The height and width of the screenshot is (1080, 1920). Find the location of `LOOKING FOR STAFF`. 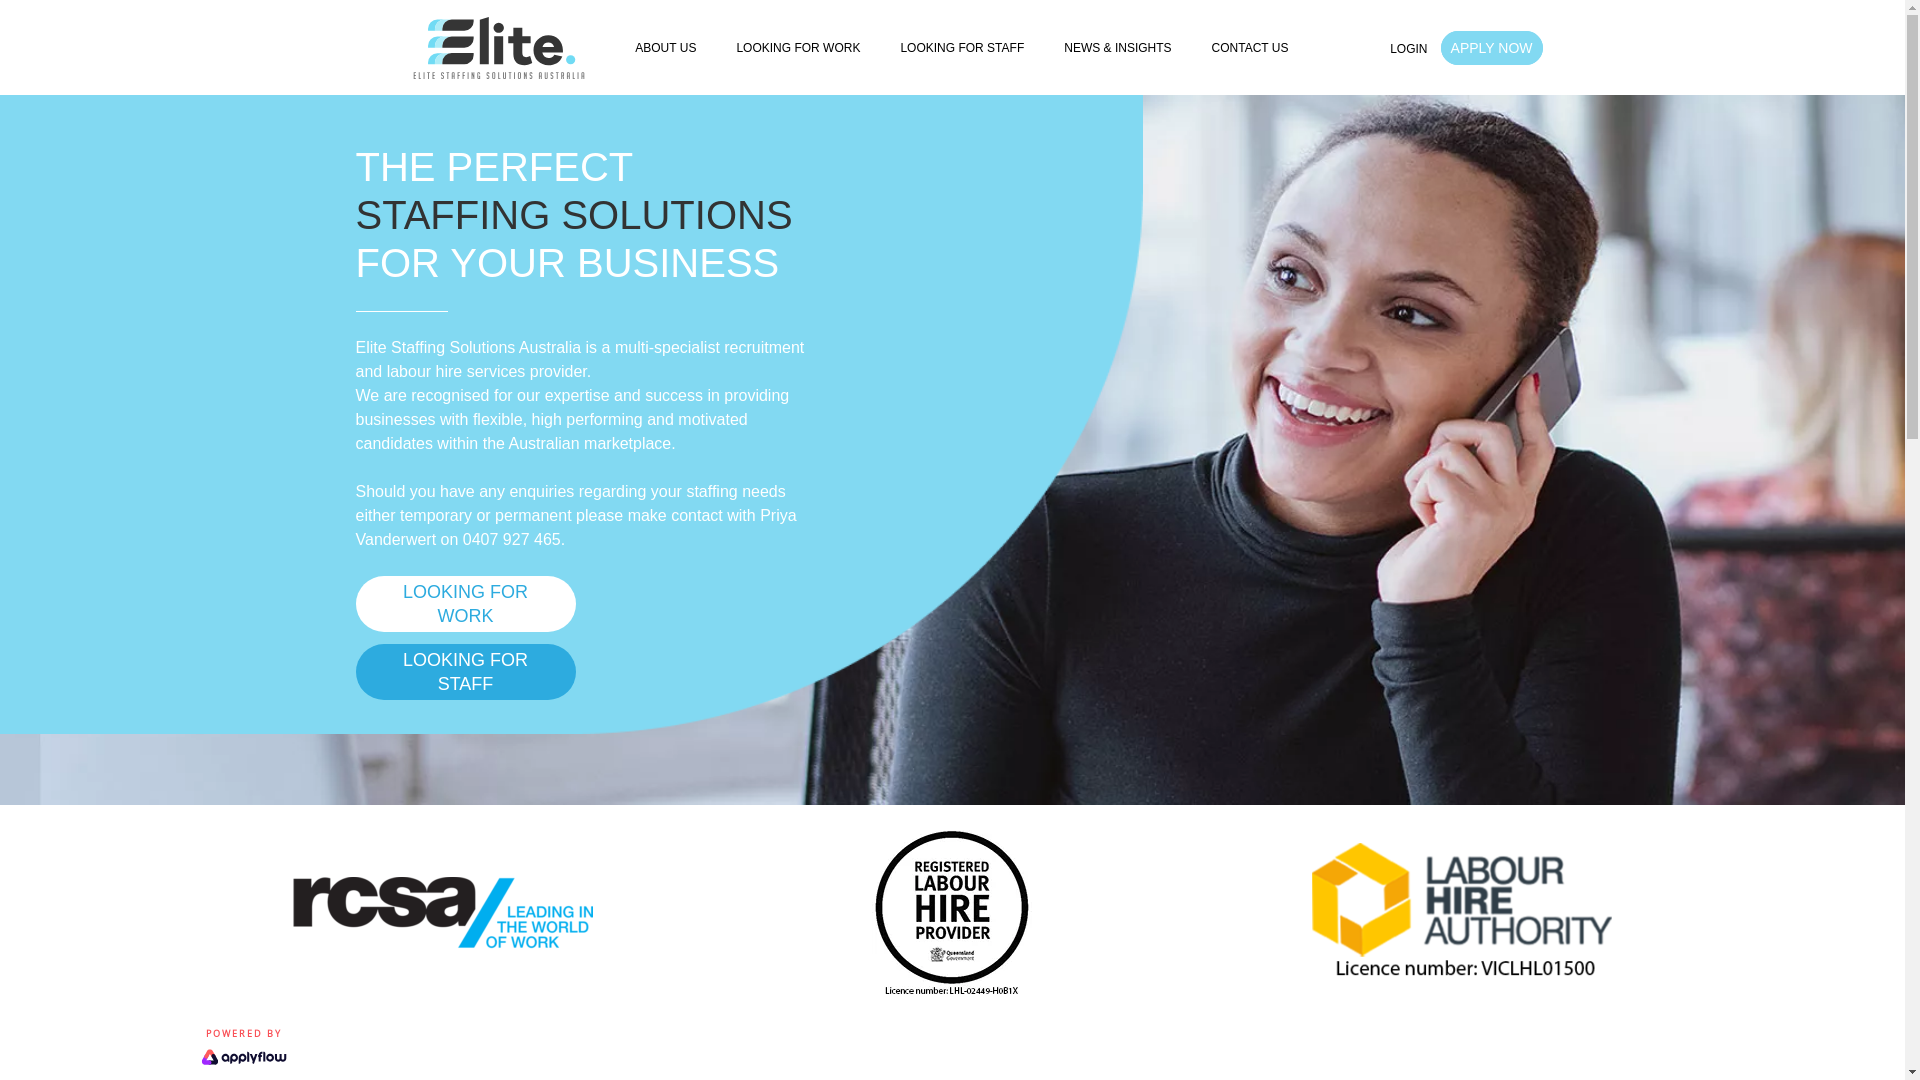

LOOKING FOR STAFF is located at coordinates (962, 48).